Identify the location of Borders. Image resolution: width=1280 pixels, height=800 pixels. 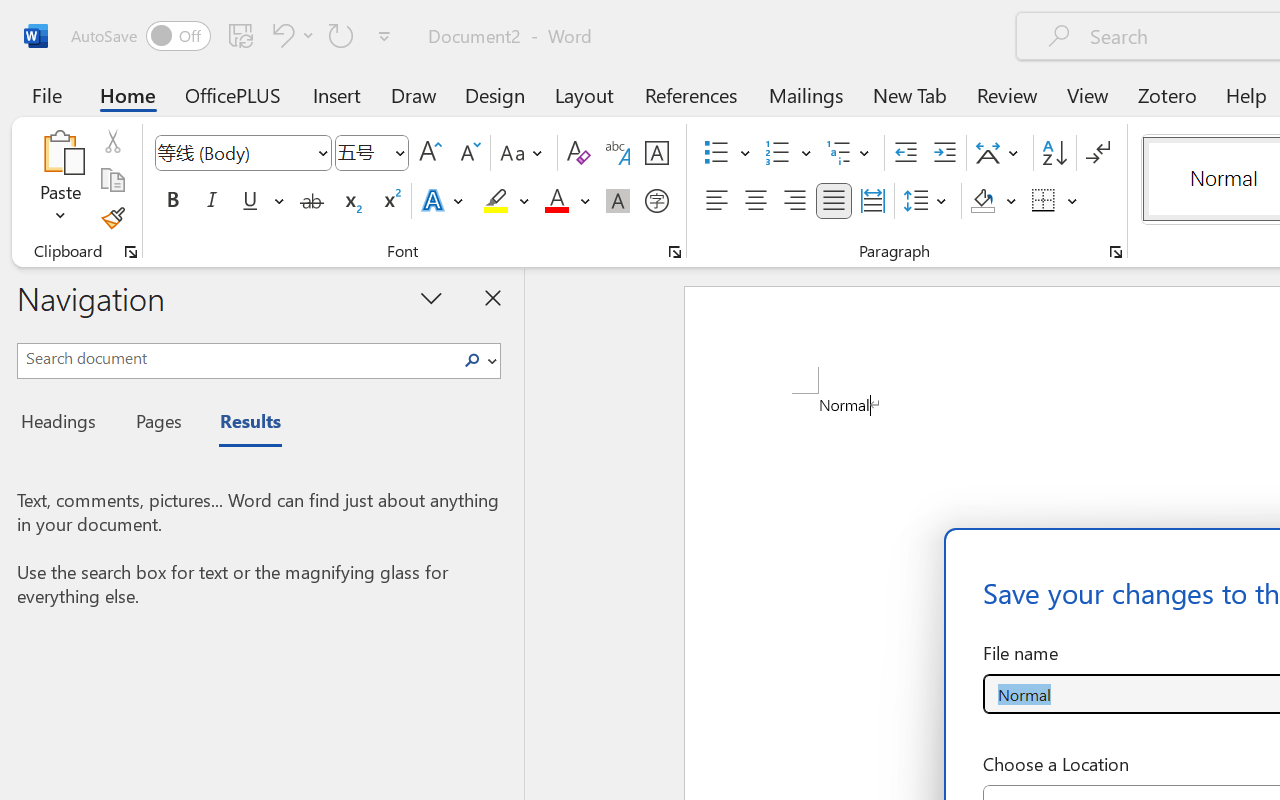
(1044, 201).